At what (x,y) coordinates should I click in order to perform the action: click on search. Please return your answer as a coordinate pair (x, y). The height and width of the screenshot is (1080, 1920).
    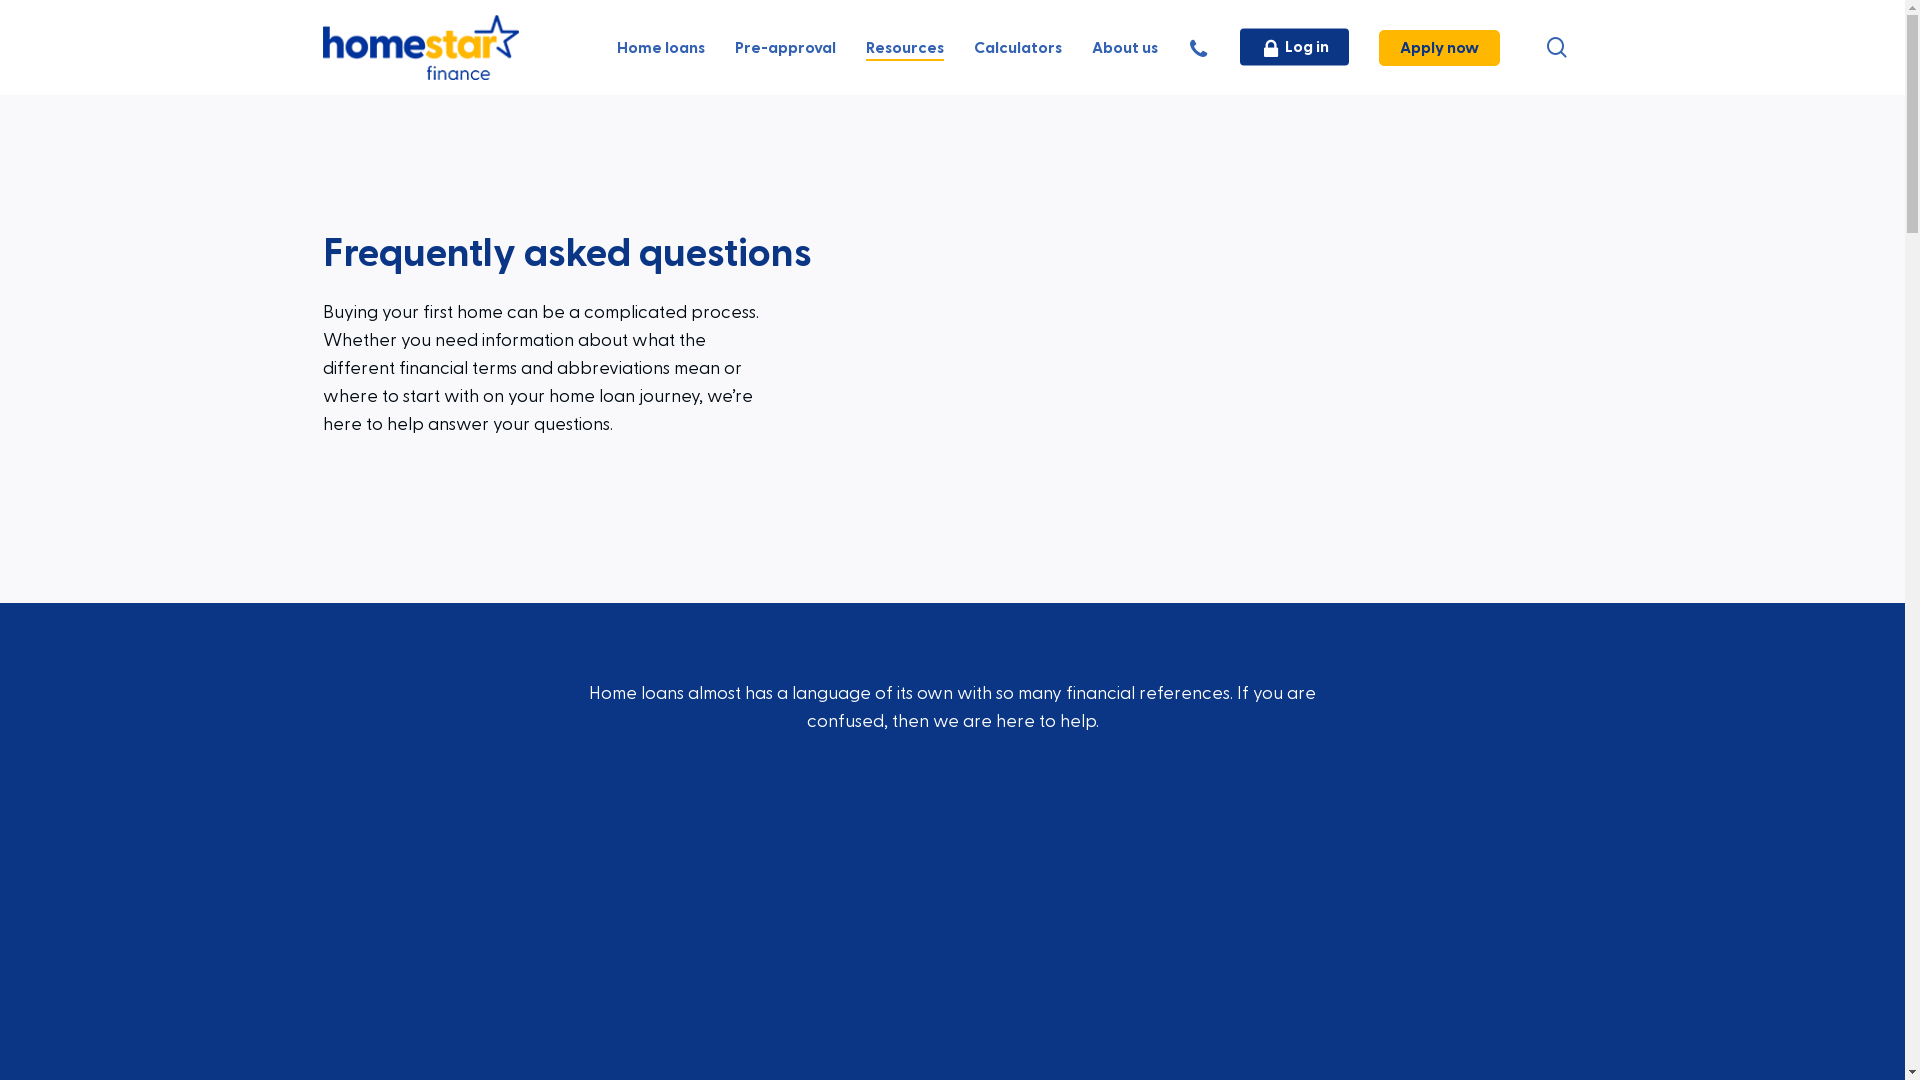
    Looking at the image, I should click on (1556, 51).